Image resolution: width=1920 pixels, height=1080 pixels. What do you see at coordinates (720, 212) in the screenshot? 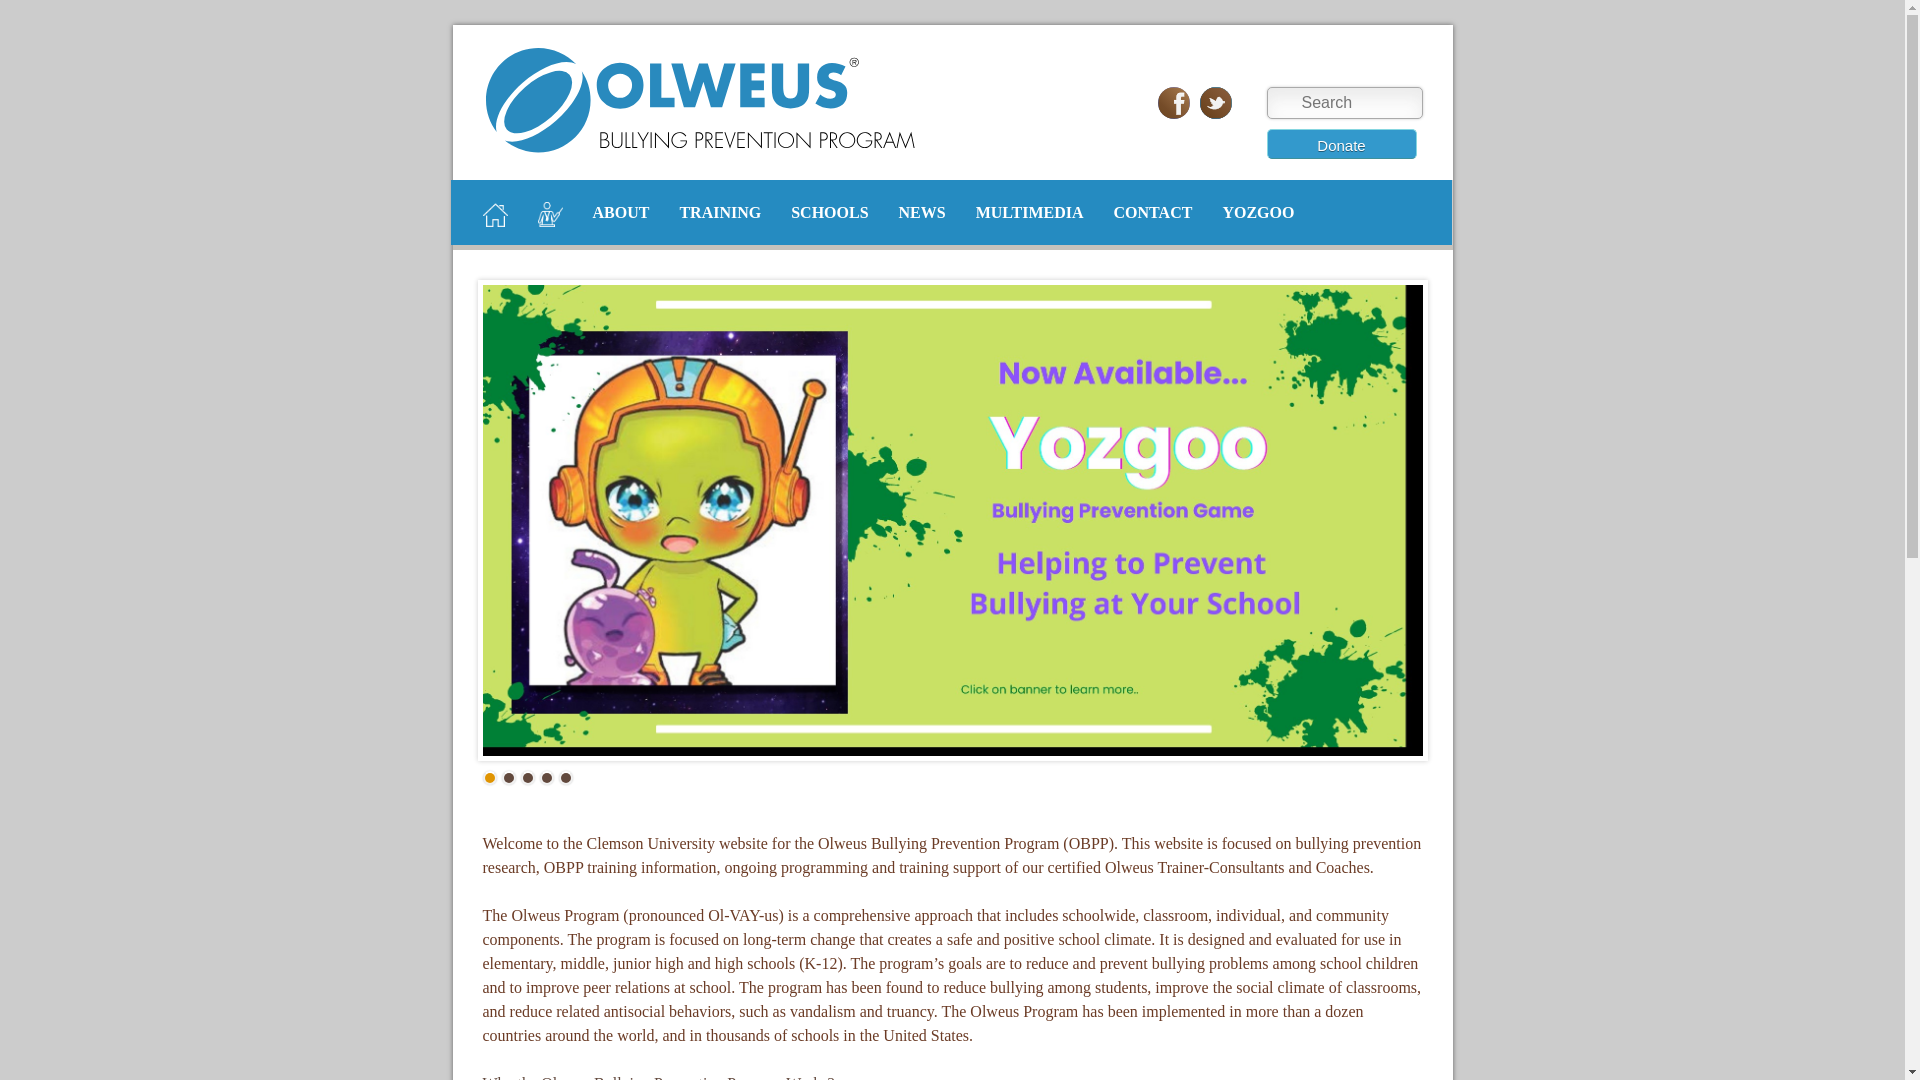
I see `TRAINING` at bounding box center [720, 212].